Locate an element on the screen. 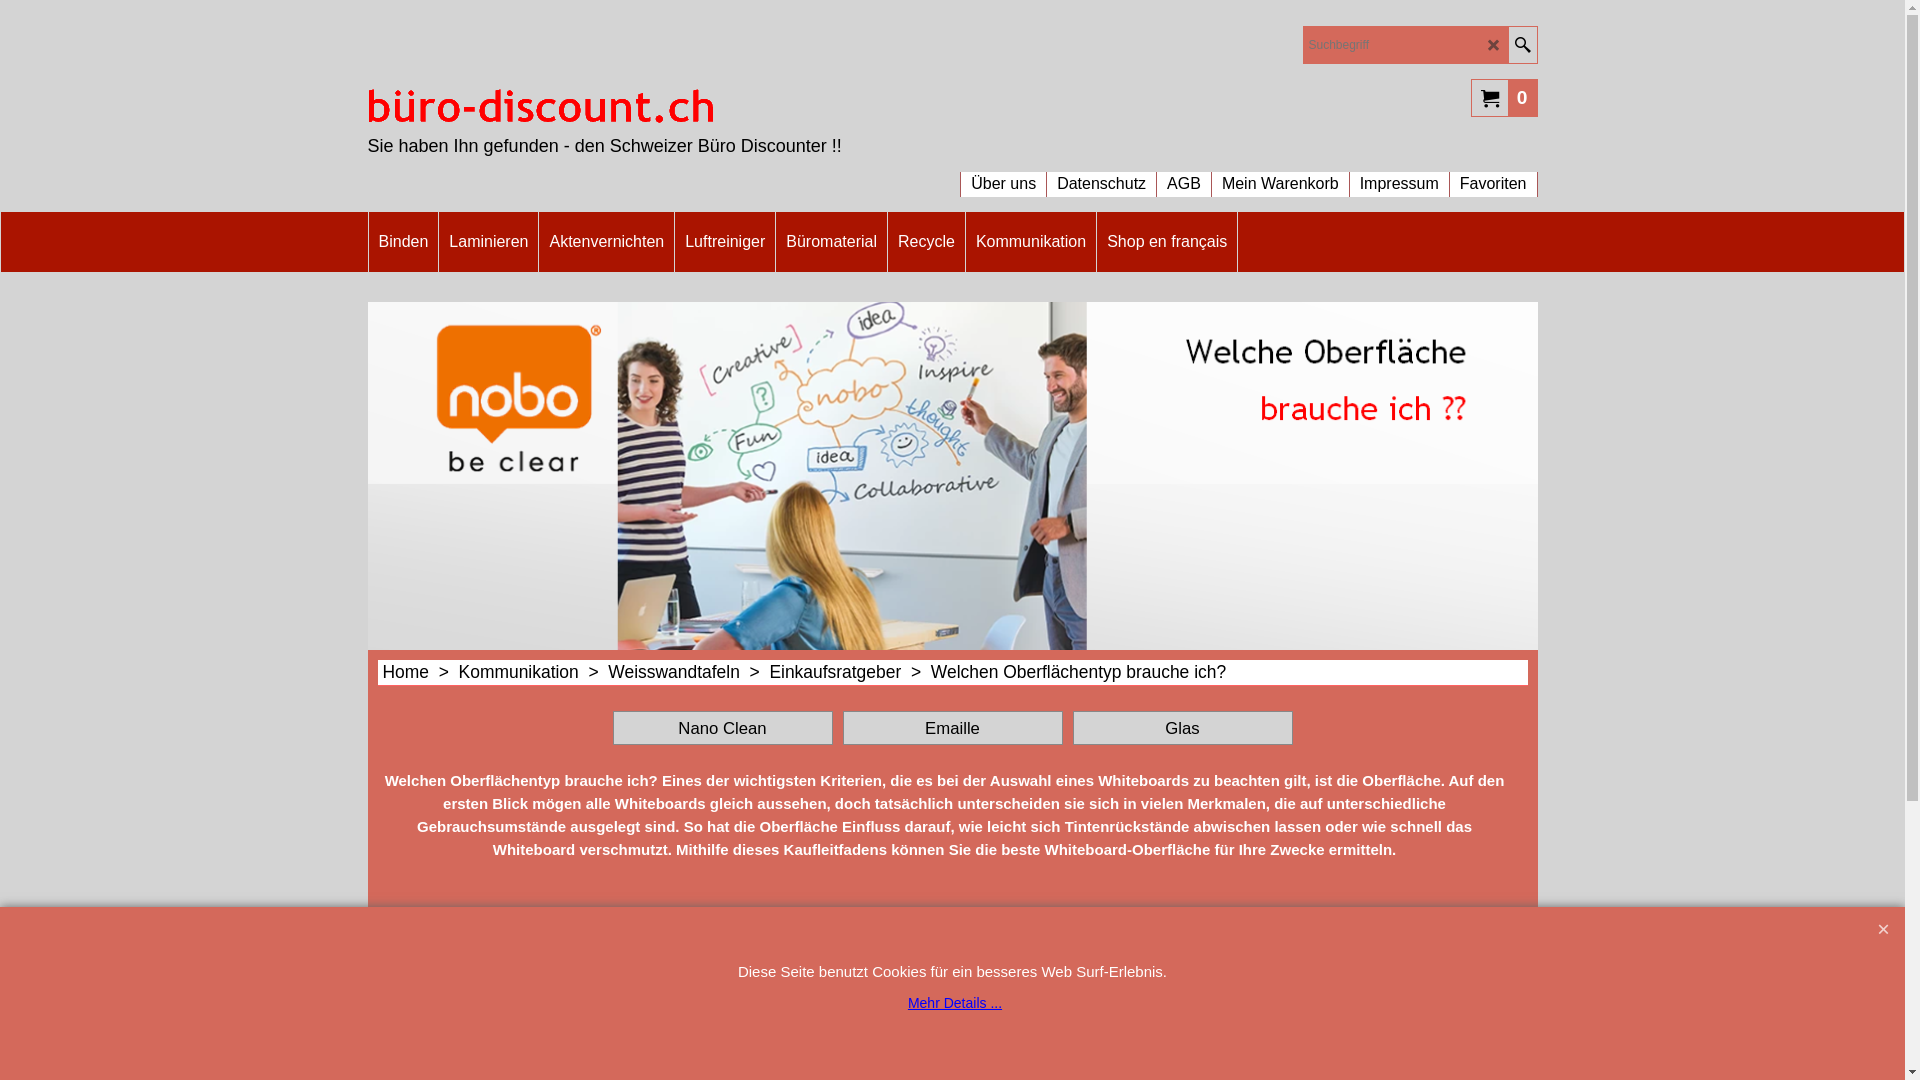 Image resolution: width=1920 pixels, height=1080 pixels. Suche is located at coordinates (1522, 45).